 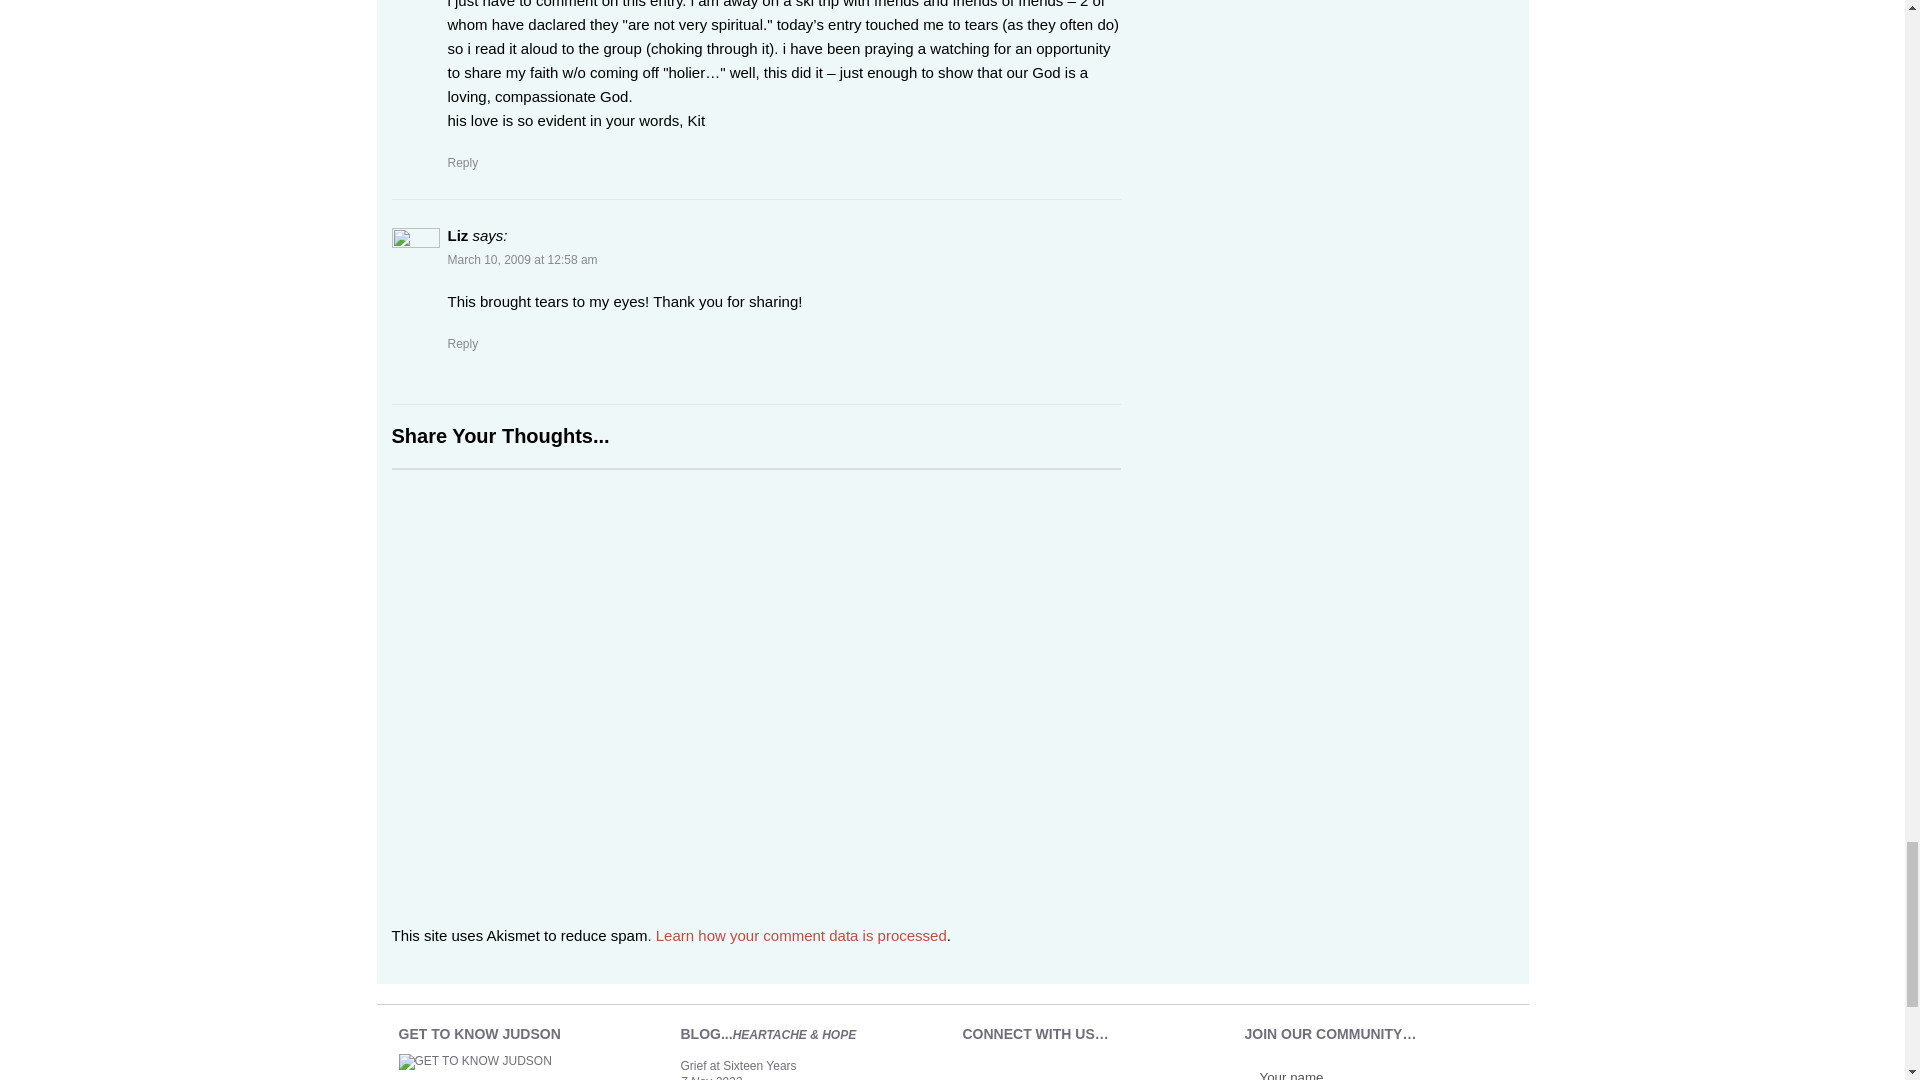 What do you see at coordinates (488, 1067) in the screenshot?
I see `GET TO KNOW JUDSON` at bounding box center [488, 1067].